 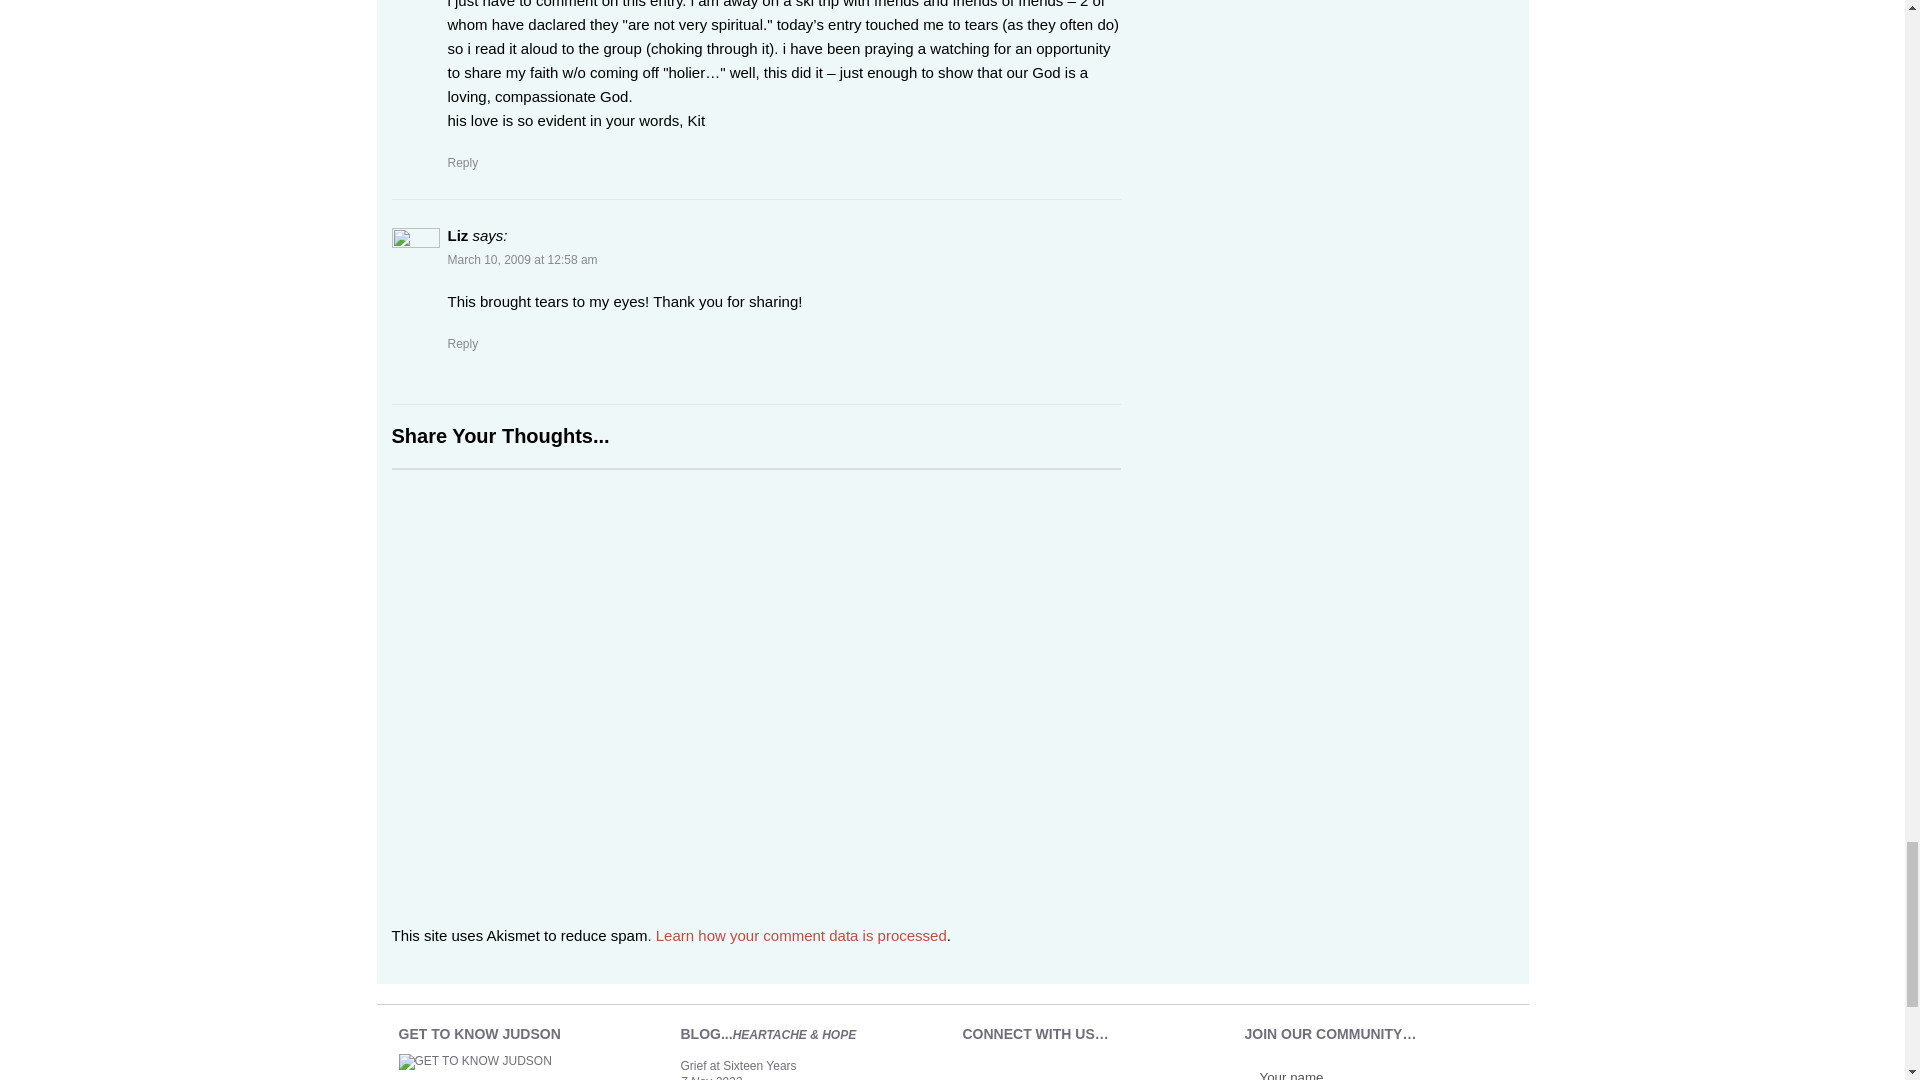 What do you see at coordinates (488, 1067) in the screenshot?
I see `GET TO KNOW JUDSON` at bounding box center [488, 1067].